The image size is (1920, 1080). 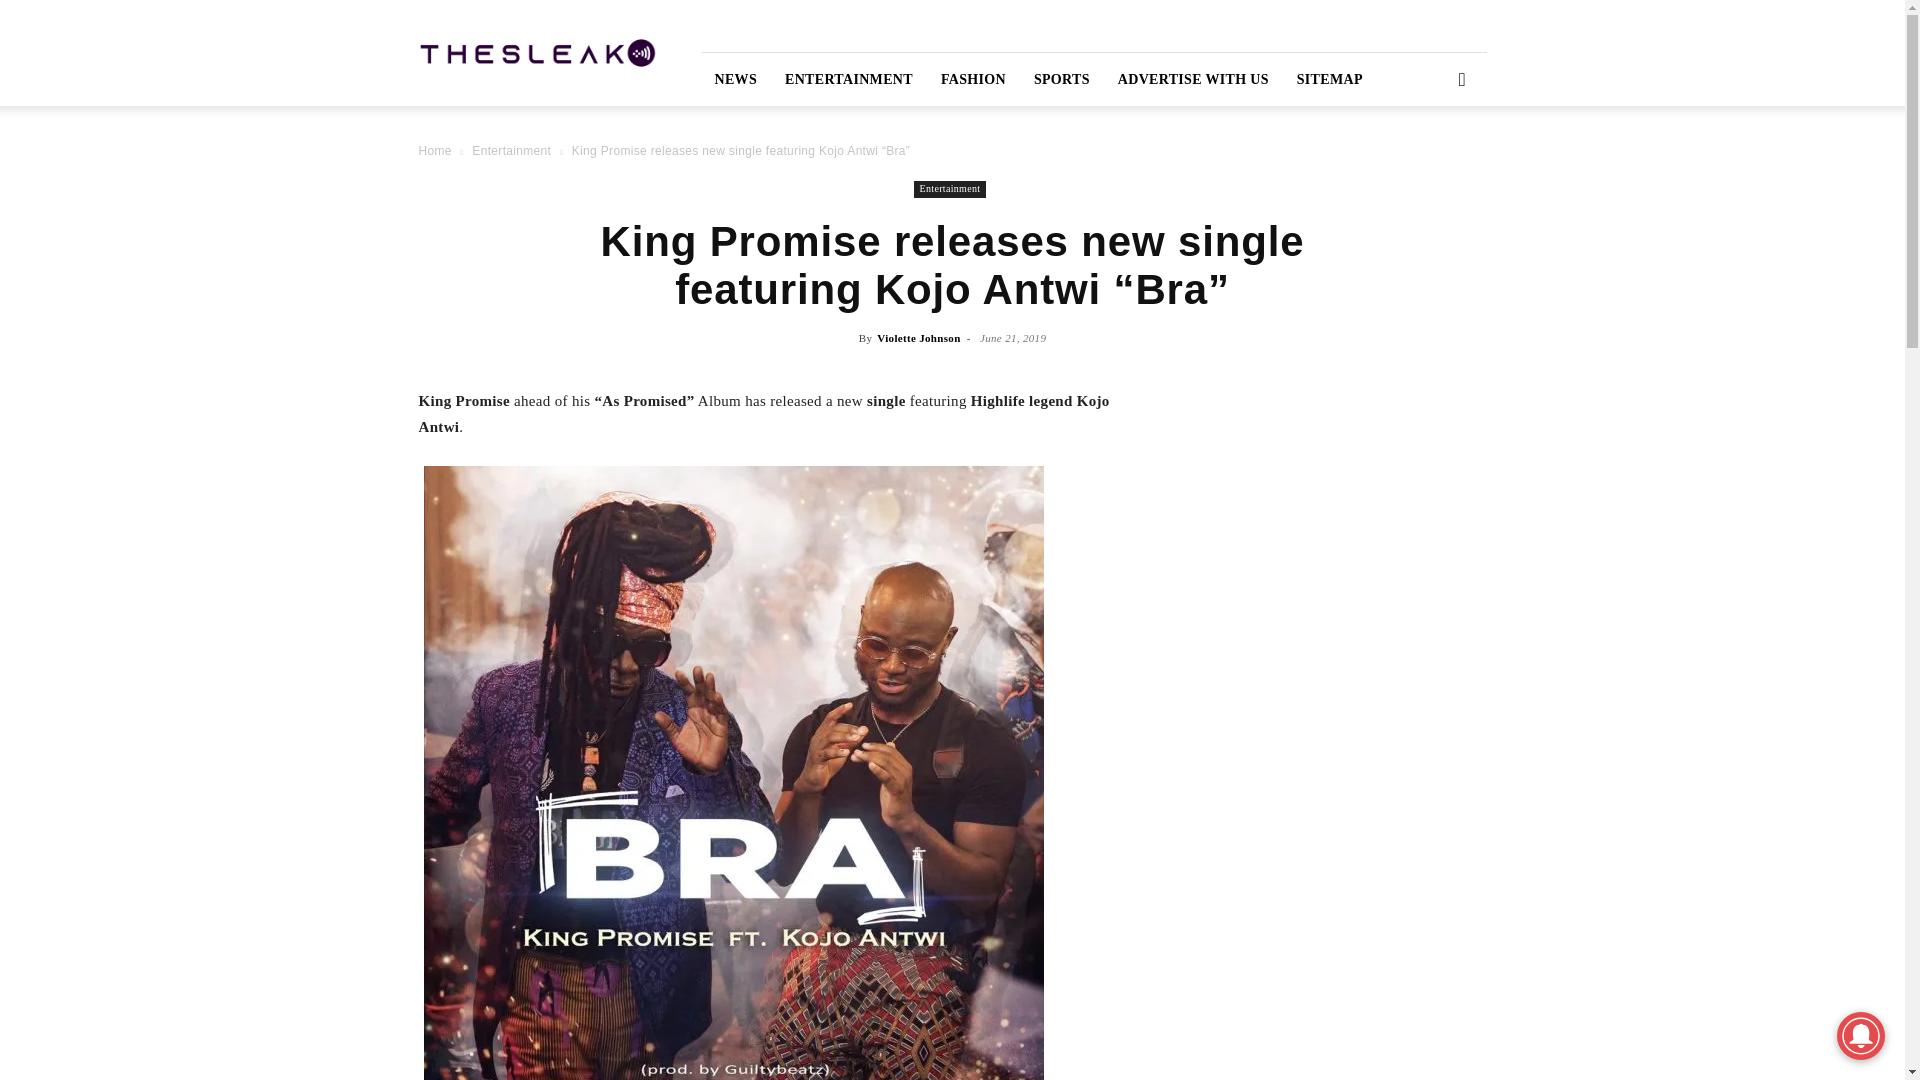 I want to click on View all posts in Entertainment, so click(x=512, y=150).